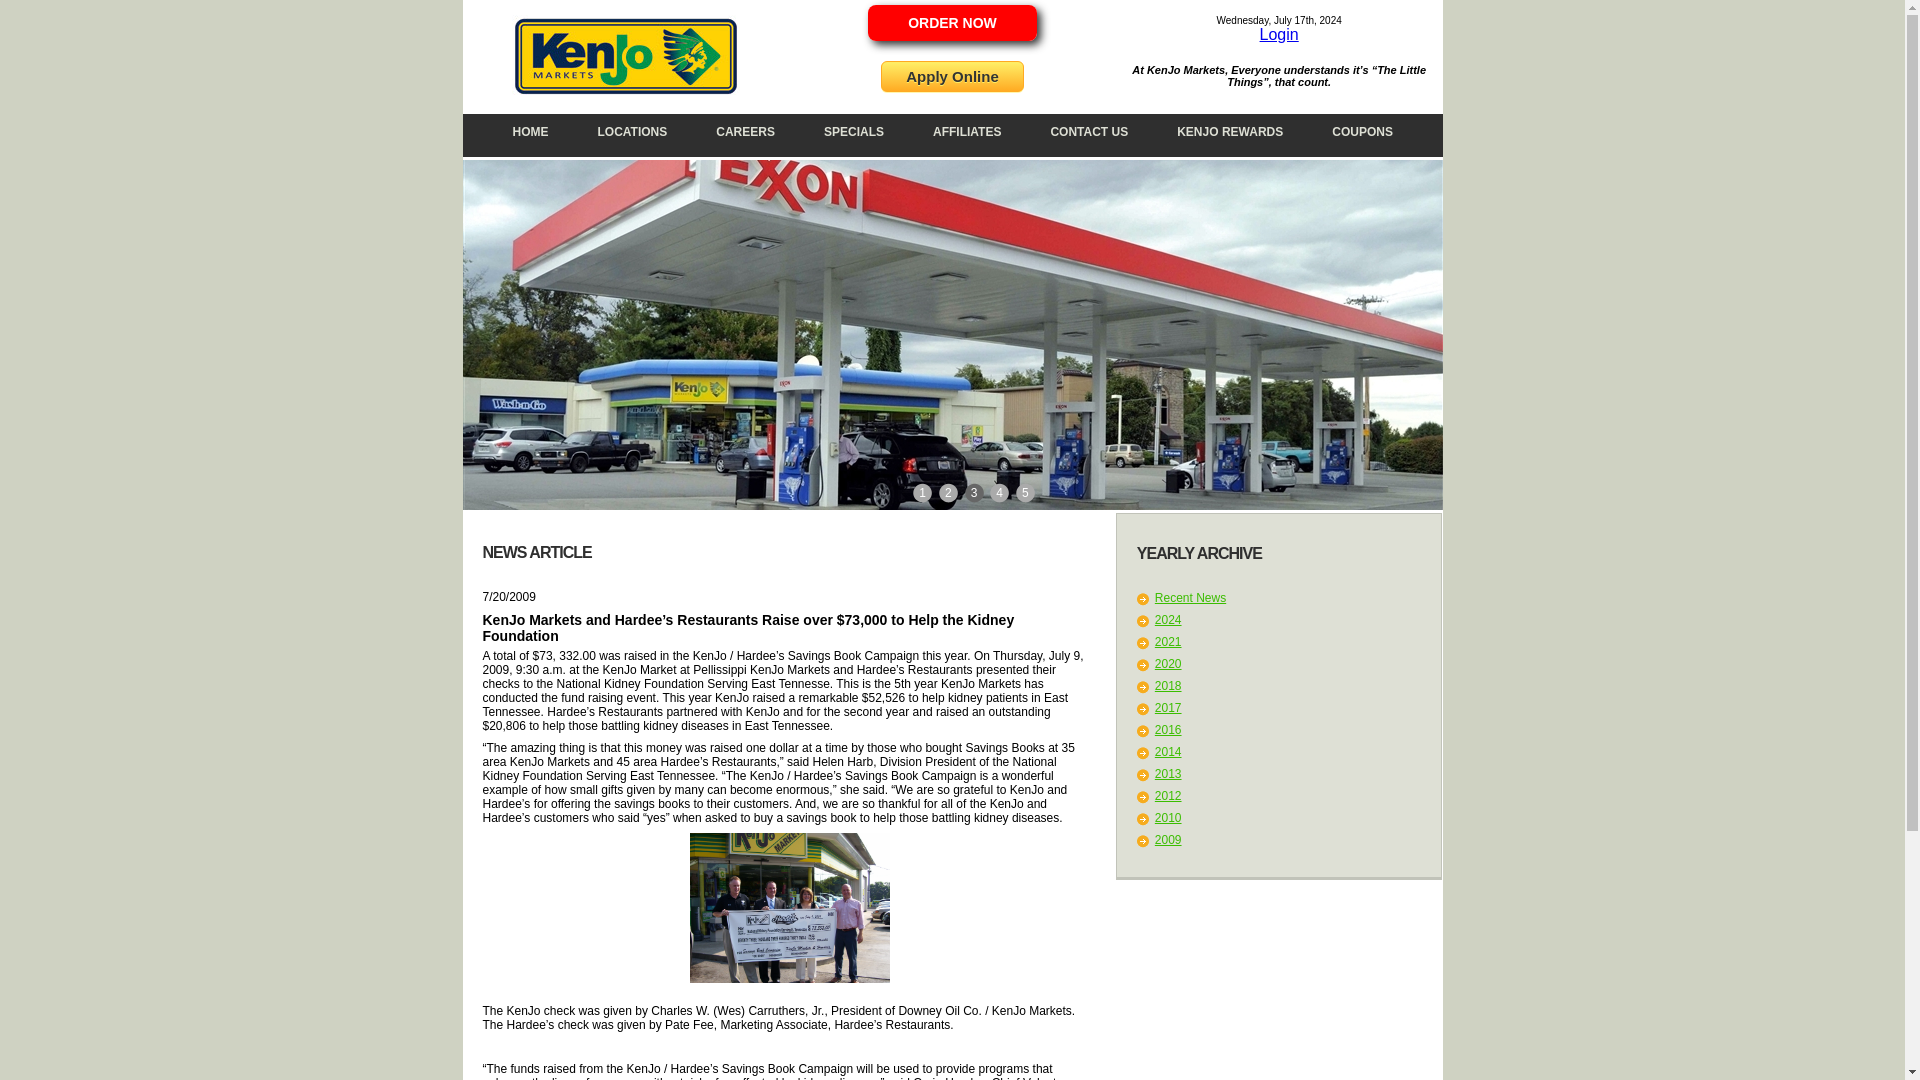 Image resolution: width=1920 pixels, height=1080 pixels. What do you see at coordinates (1168, 729) in the screenshot?
I see `2016` at bounding box center [1168, 729].